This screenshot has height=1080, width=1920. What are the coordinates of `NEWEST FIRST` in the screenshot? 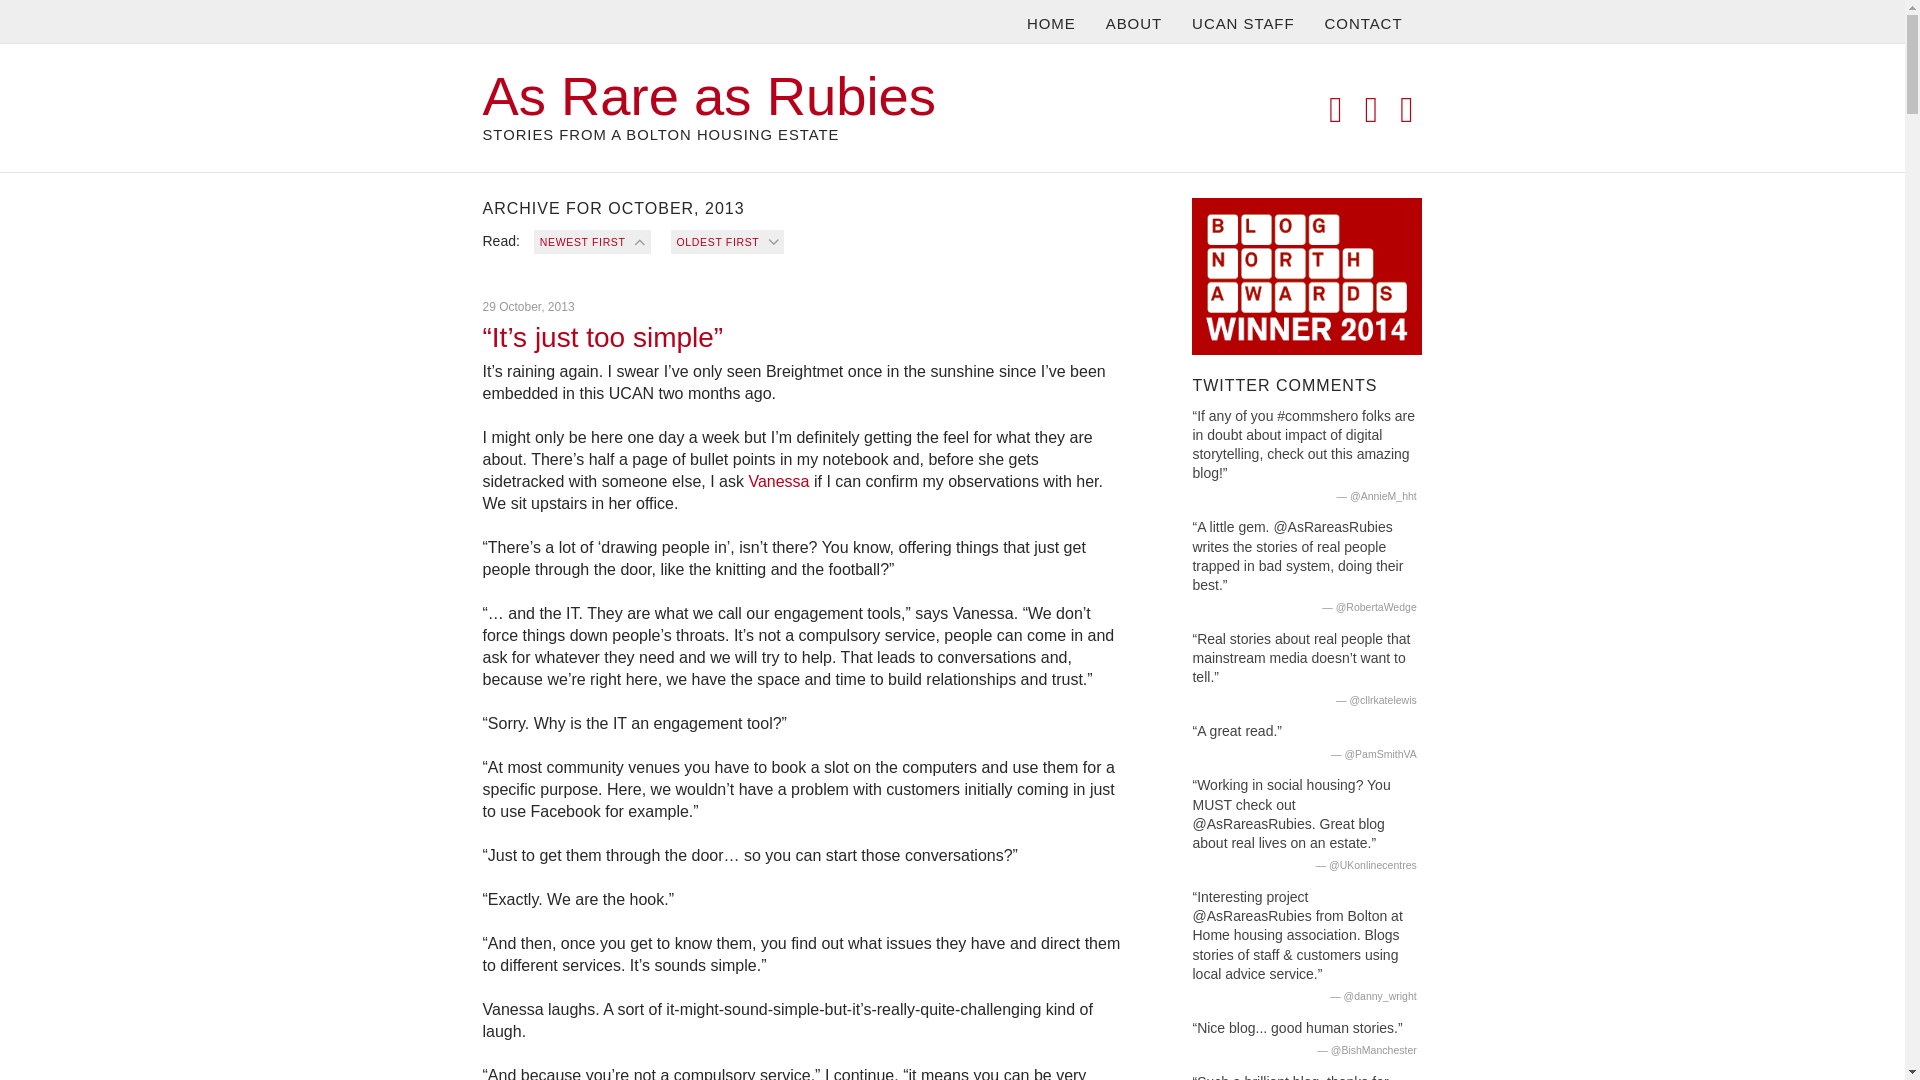 It's located at (592, 242).